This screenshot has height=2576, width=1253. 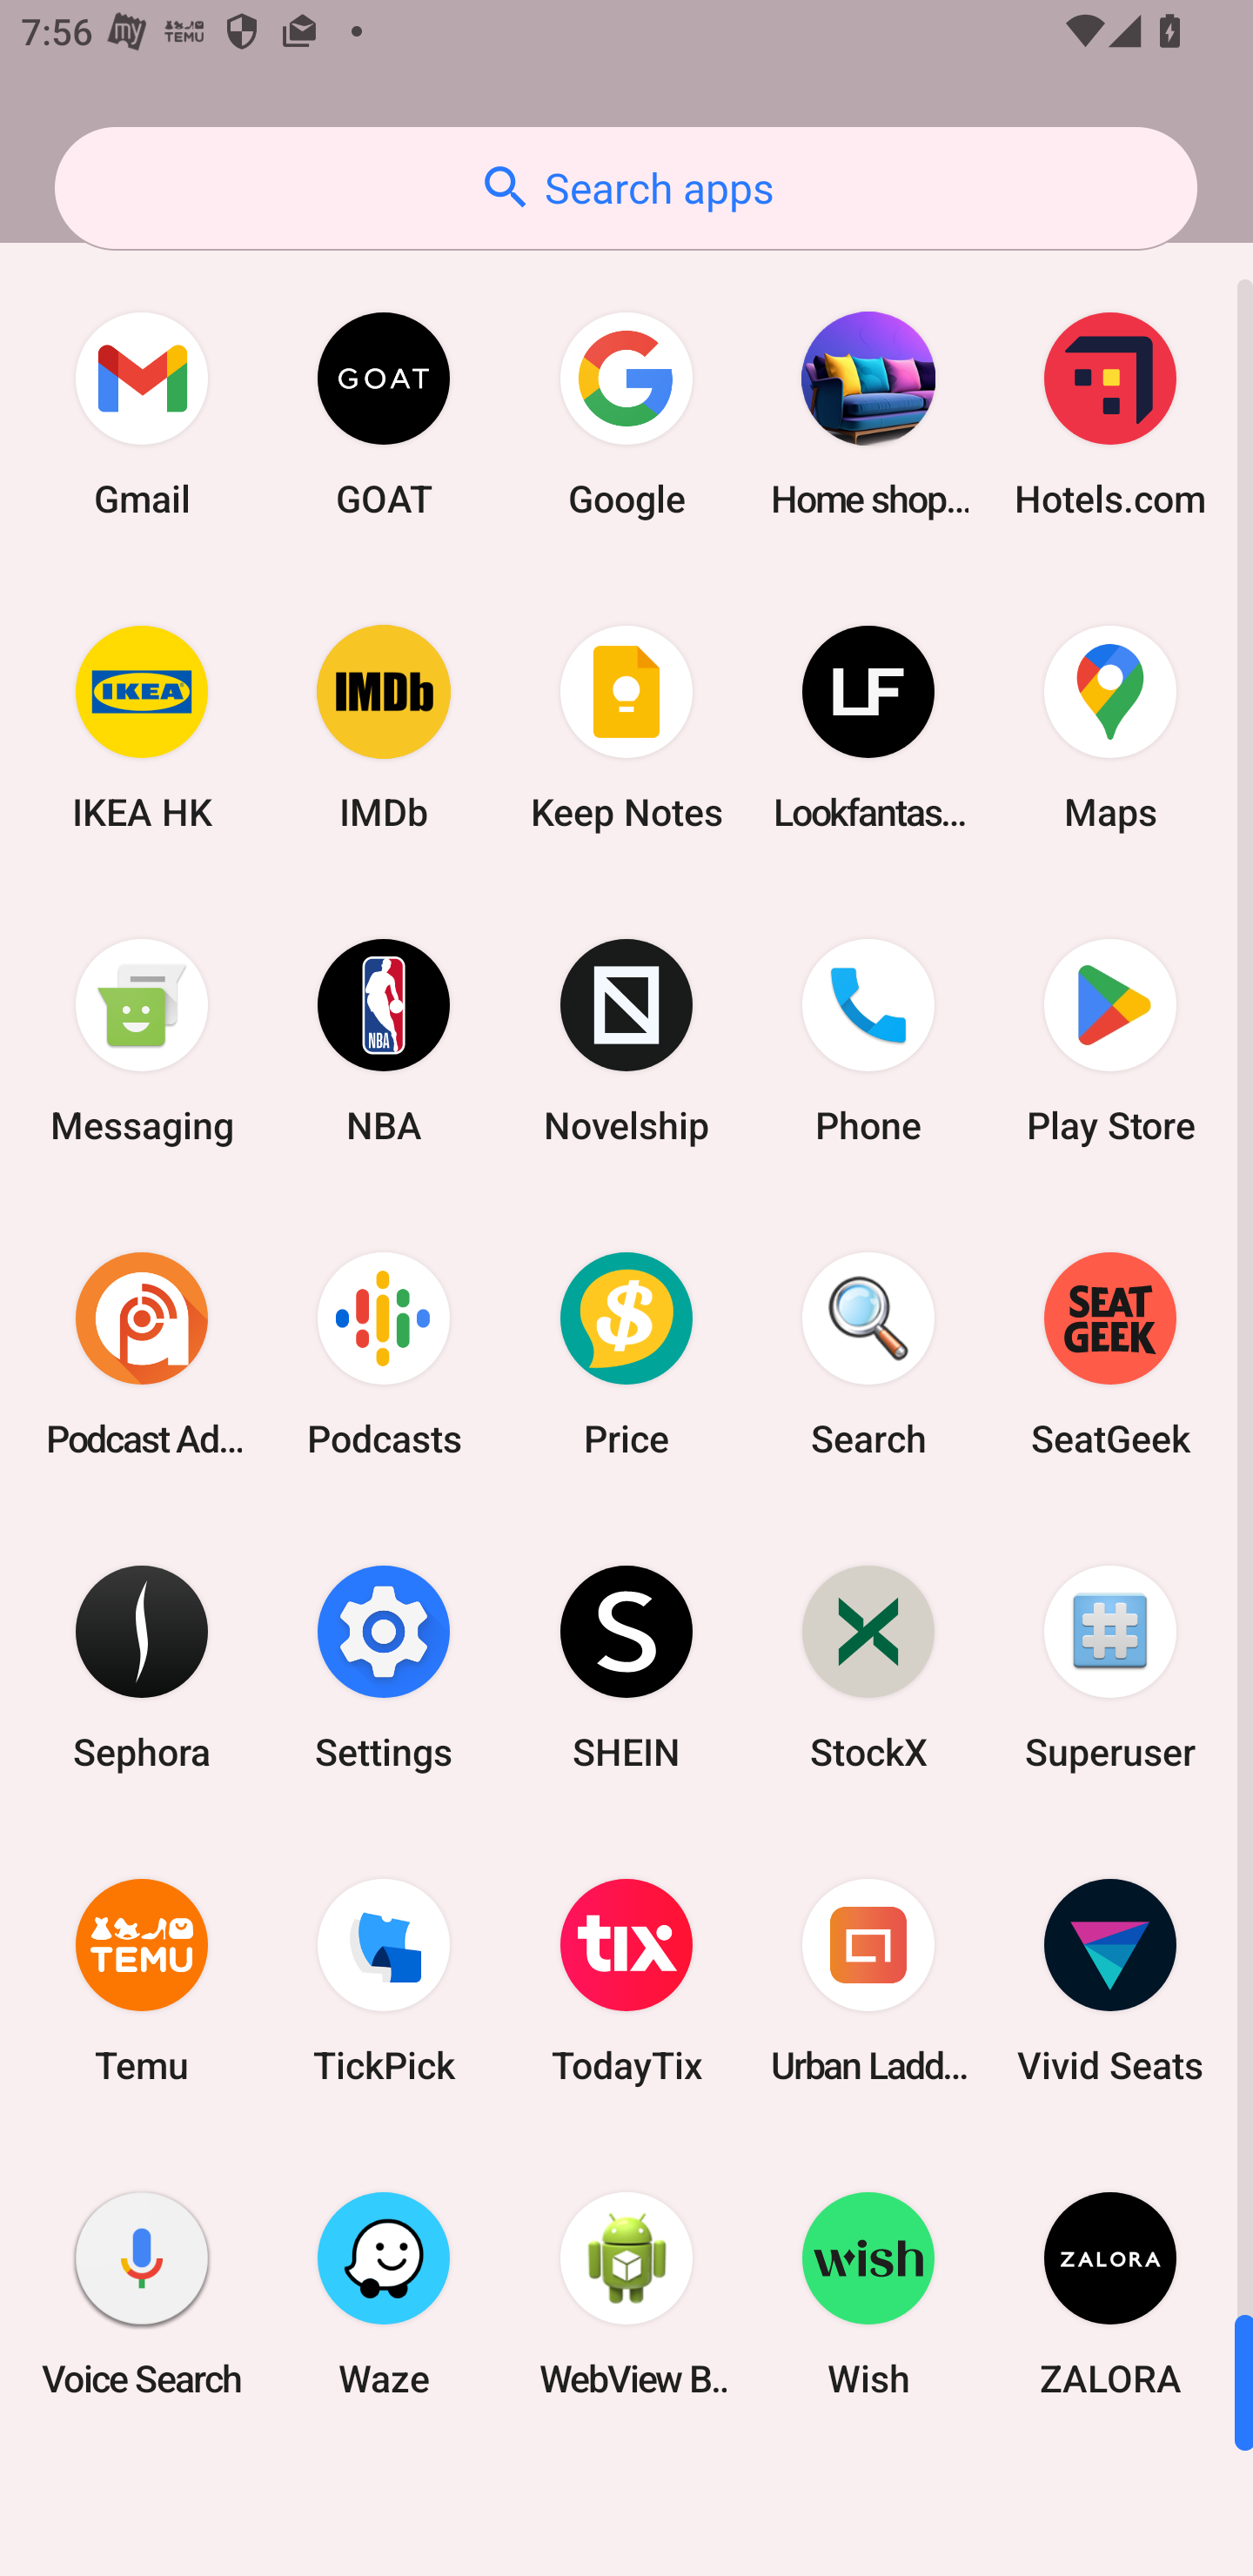 I want to click on Voice Search, so click(x=142, y=2293).